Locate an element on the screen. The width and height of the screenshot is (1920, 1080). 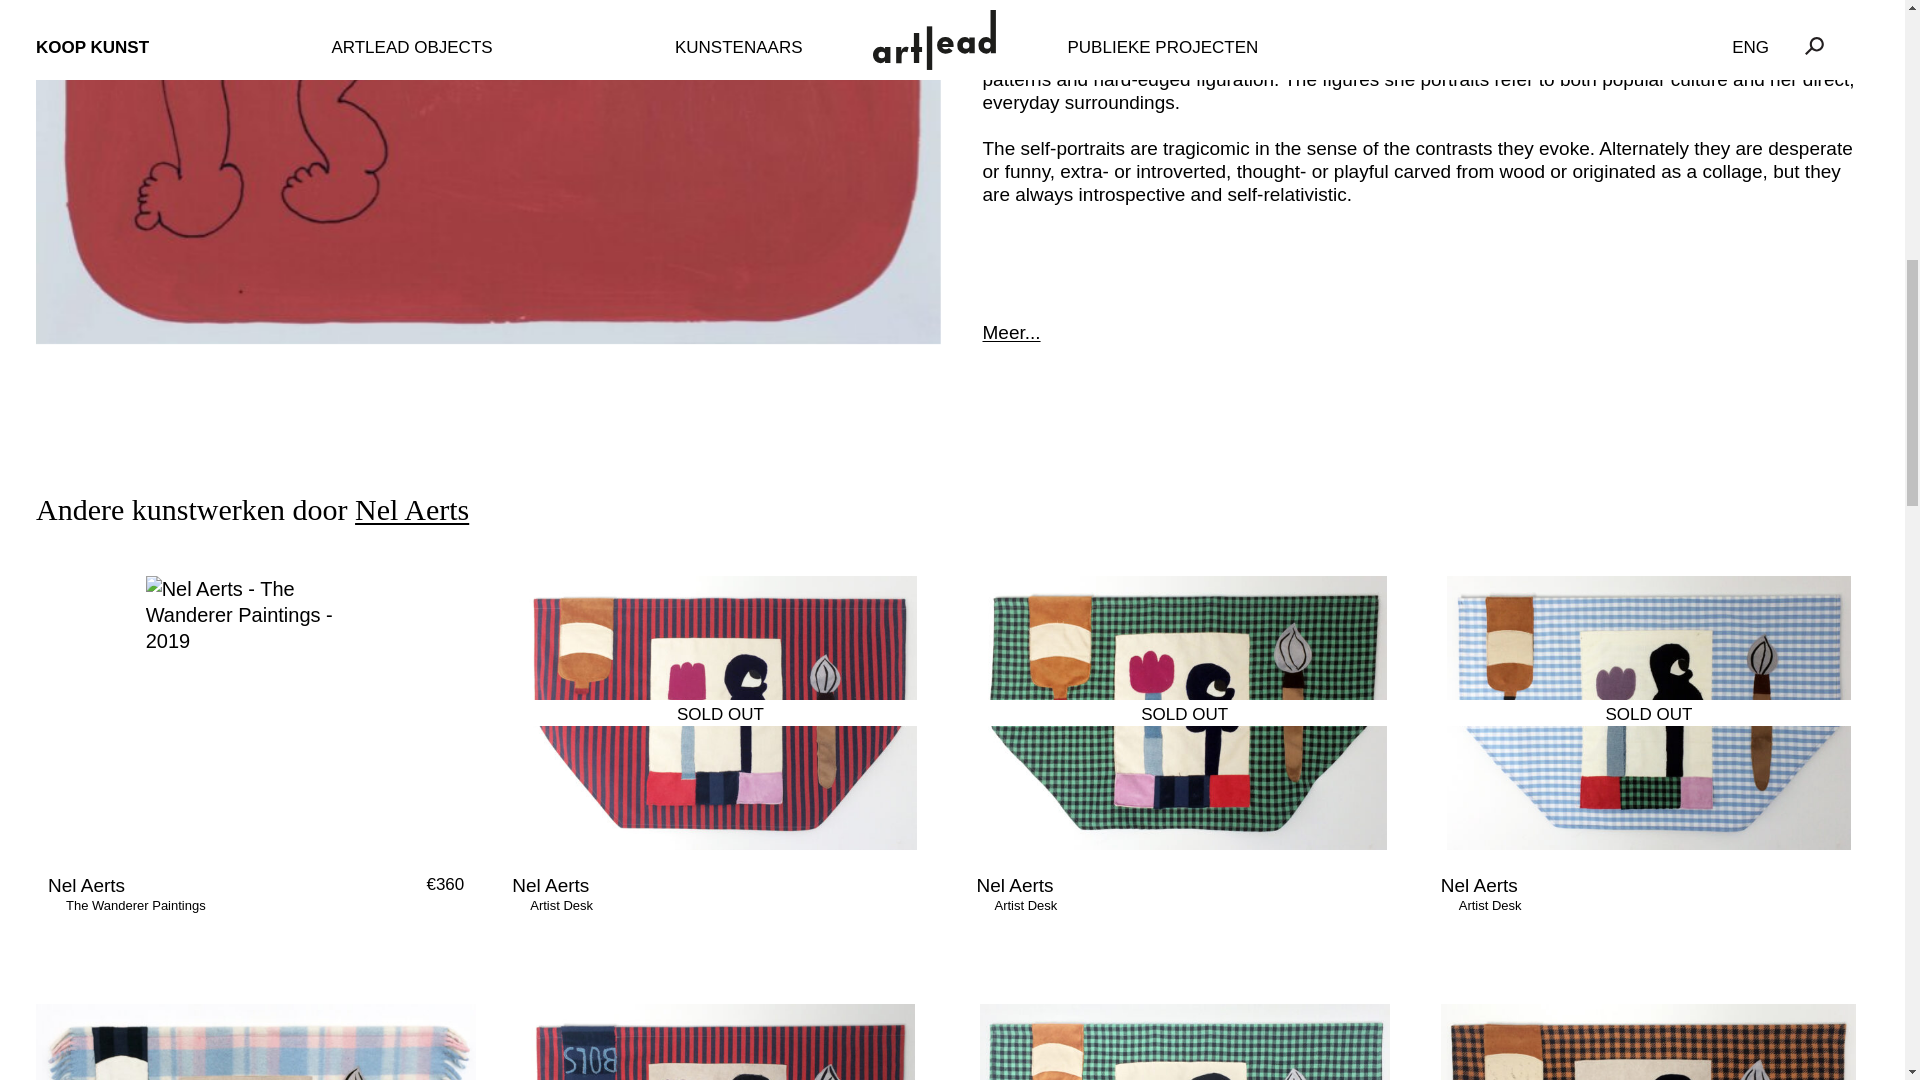
Nel Aerts - Artist Desk - 2017 is located at coordinates (720, 1042).